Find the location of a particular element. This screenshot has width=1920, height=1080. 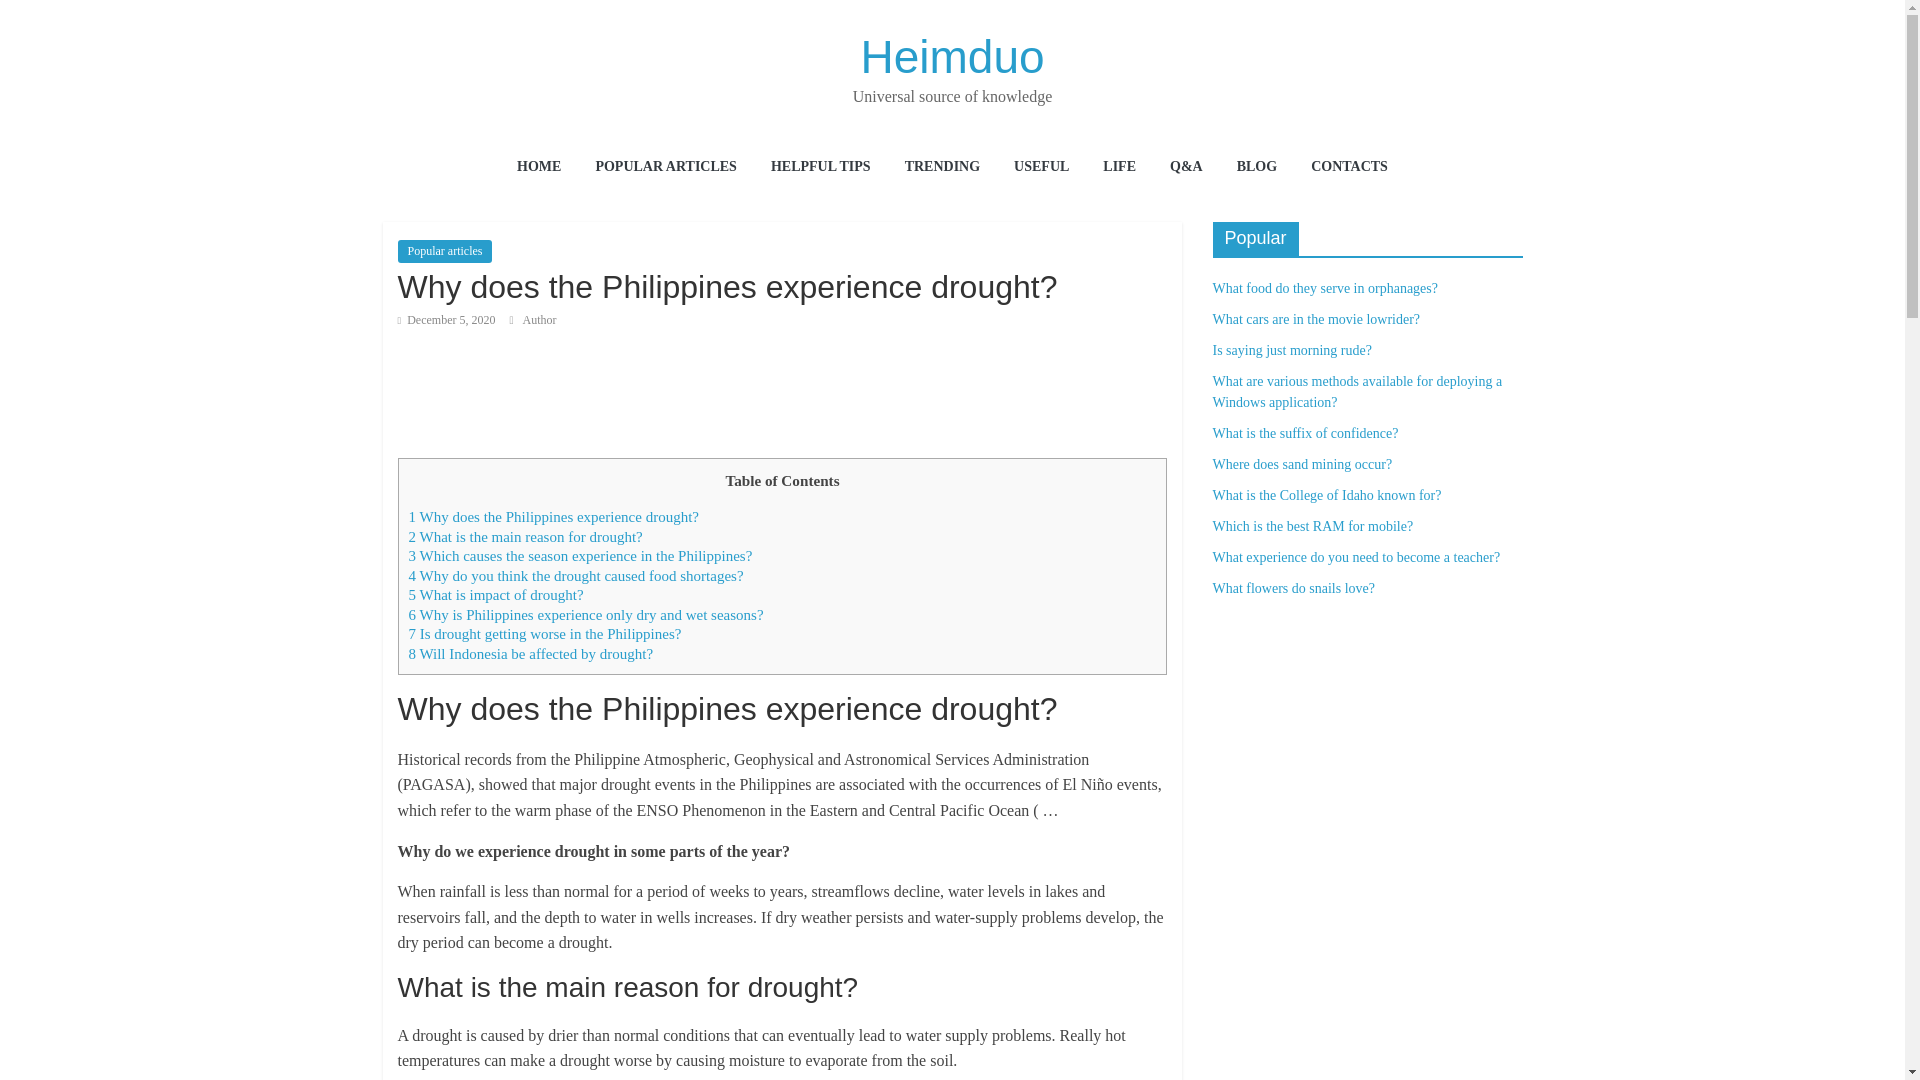

6 Why is Philippines experience only dry and wet seasons? is located at coordinates (584, 614).